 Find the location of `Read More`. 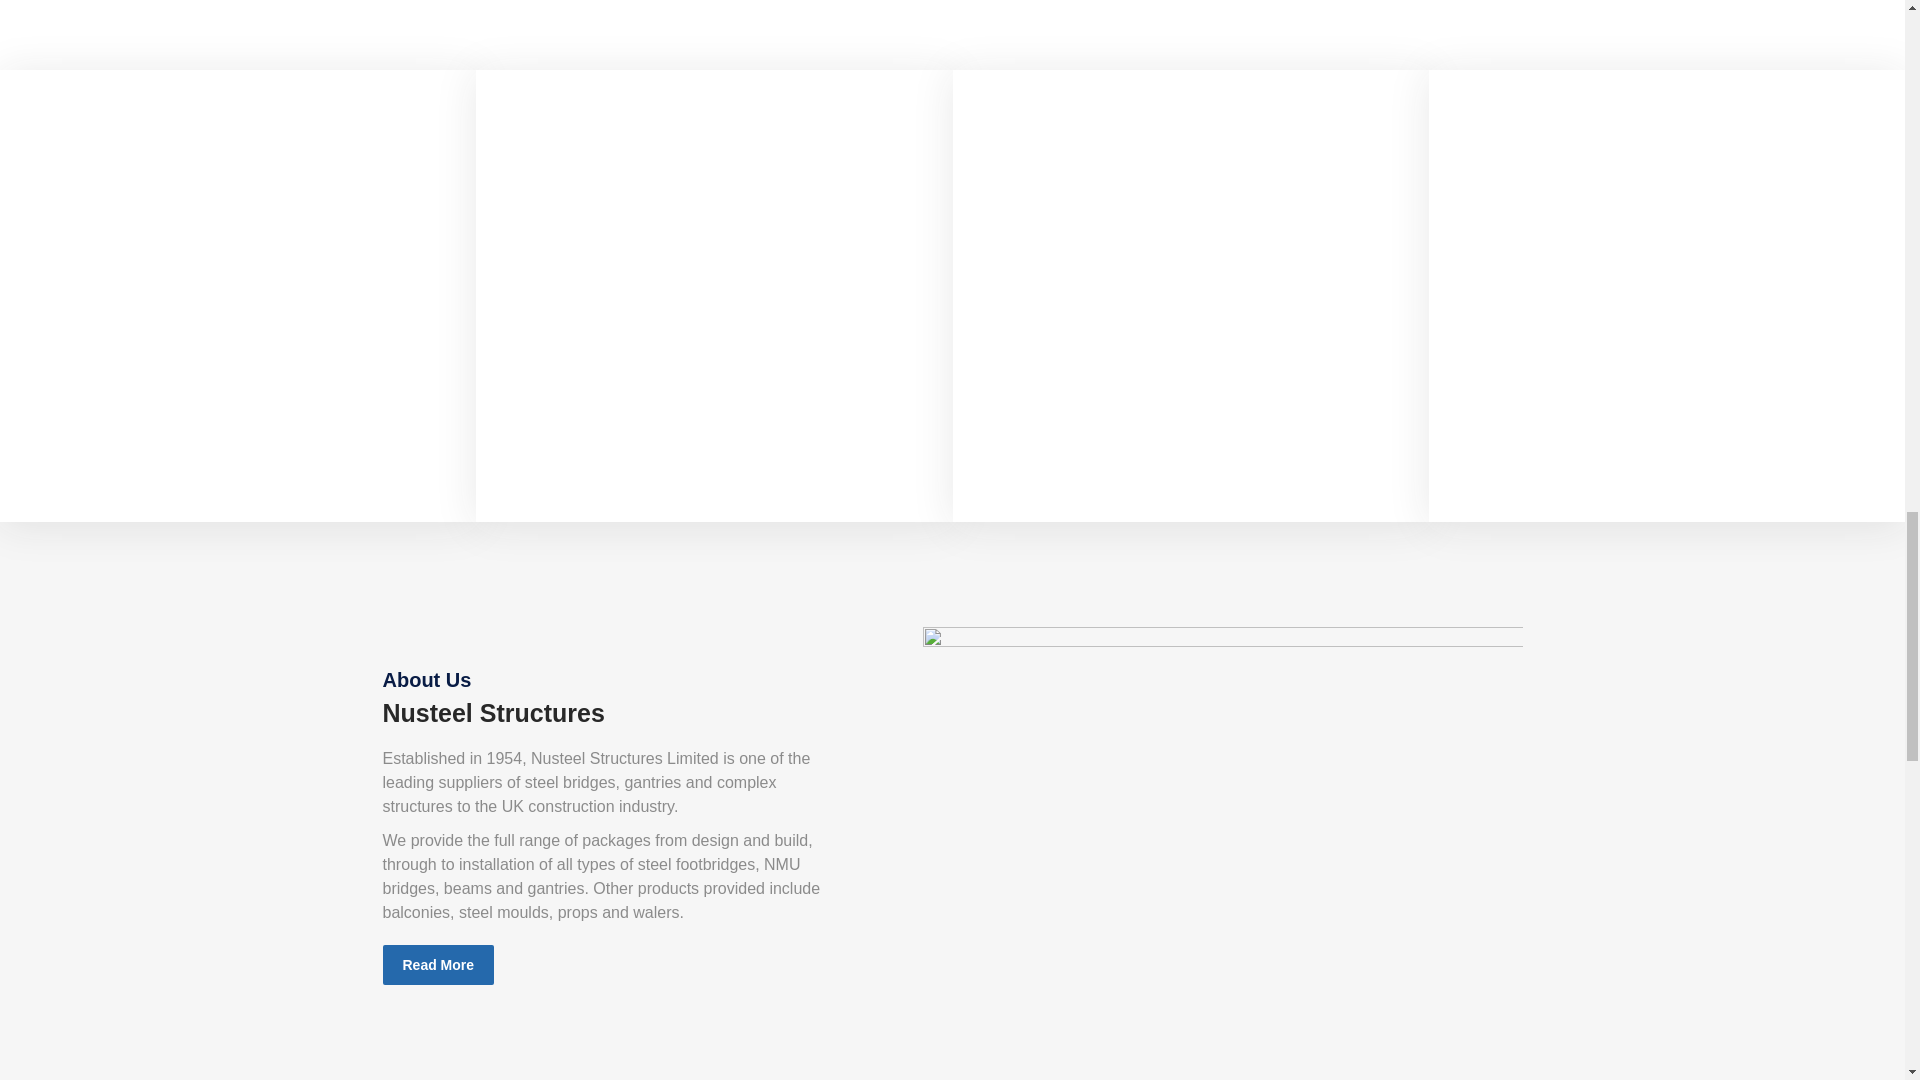

Read More is located at coordinates (1038, 474).